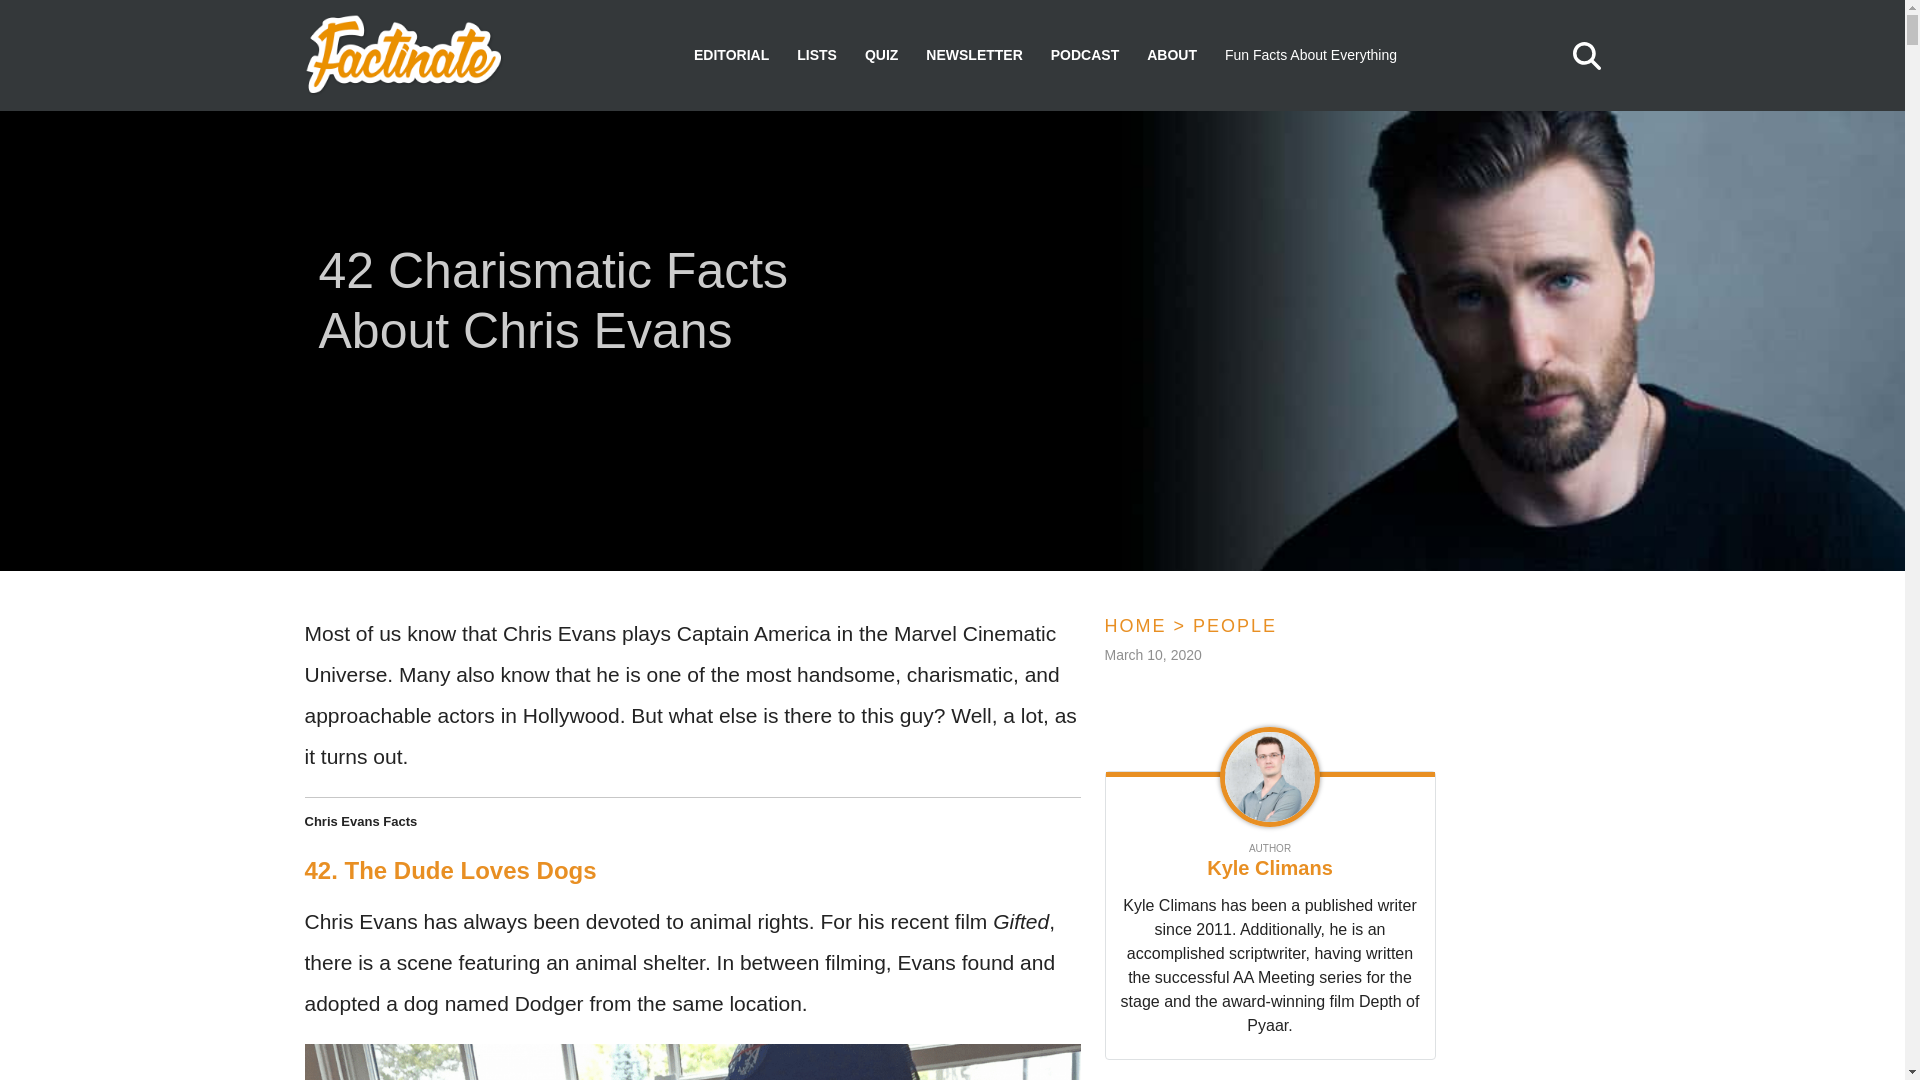 Image resolution: width=1920 pixels, height=1080 pixels. I want to click on EDITORIAL, so click(731, 55).